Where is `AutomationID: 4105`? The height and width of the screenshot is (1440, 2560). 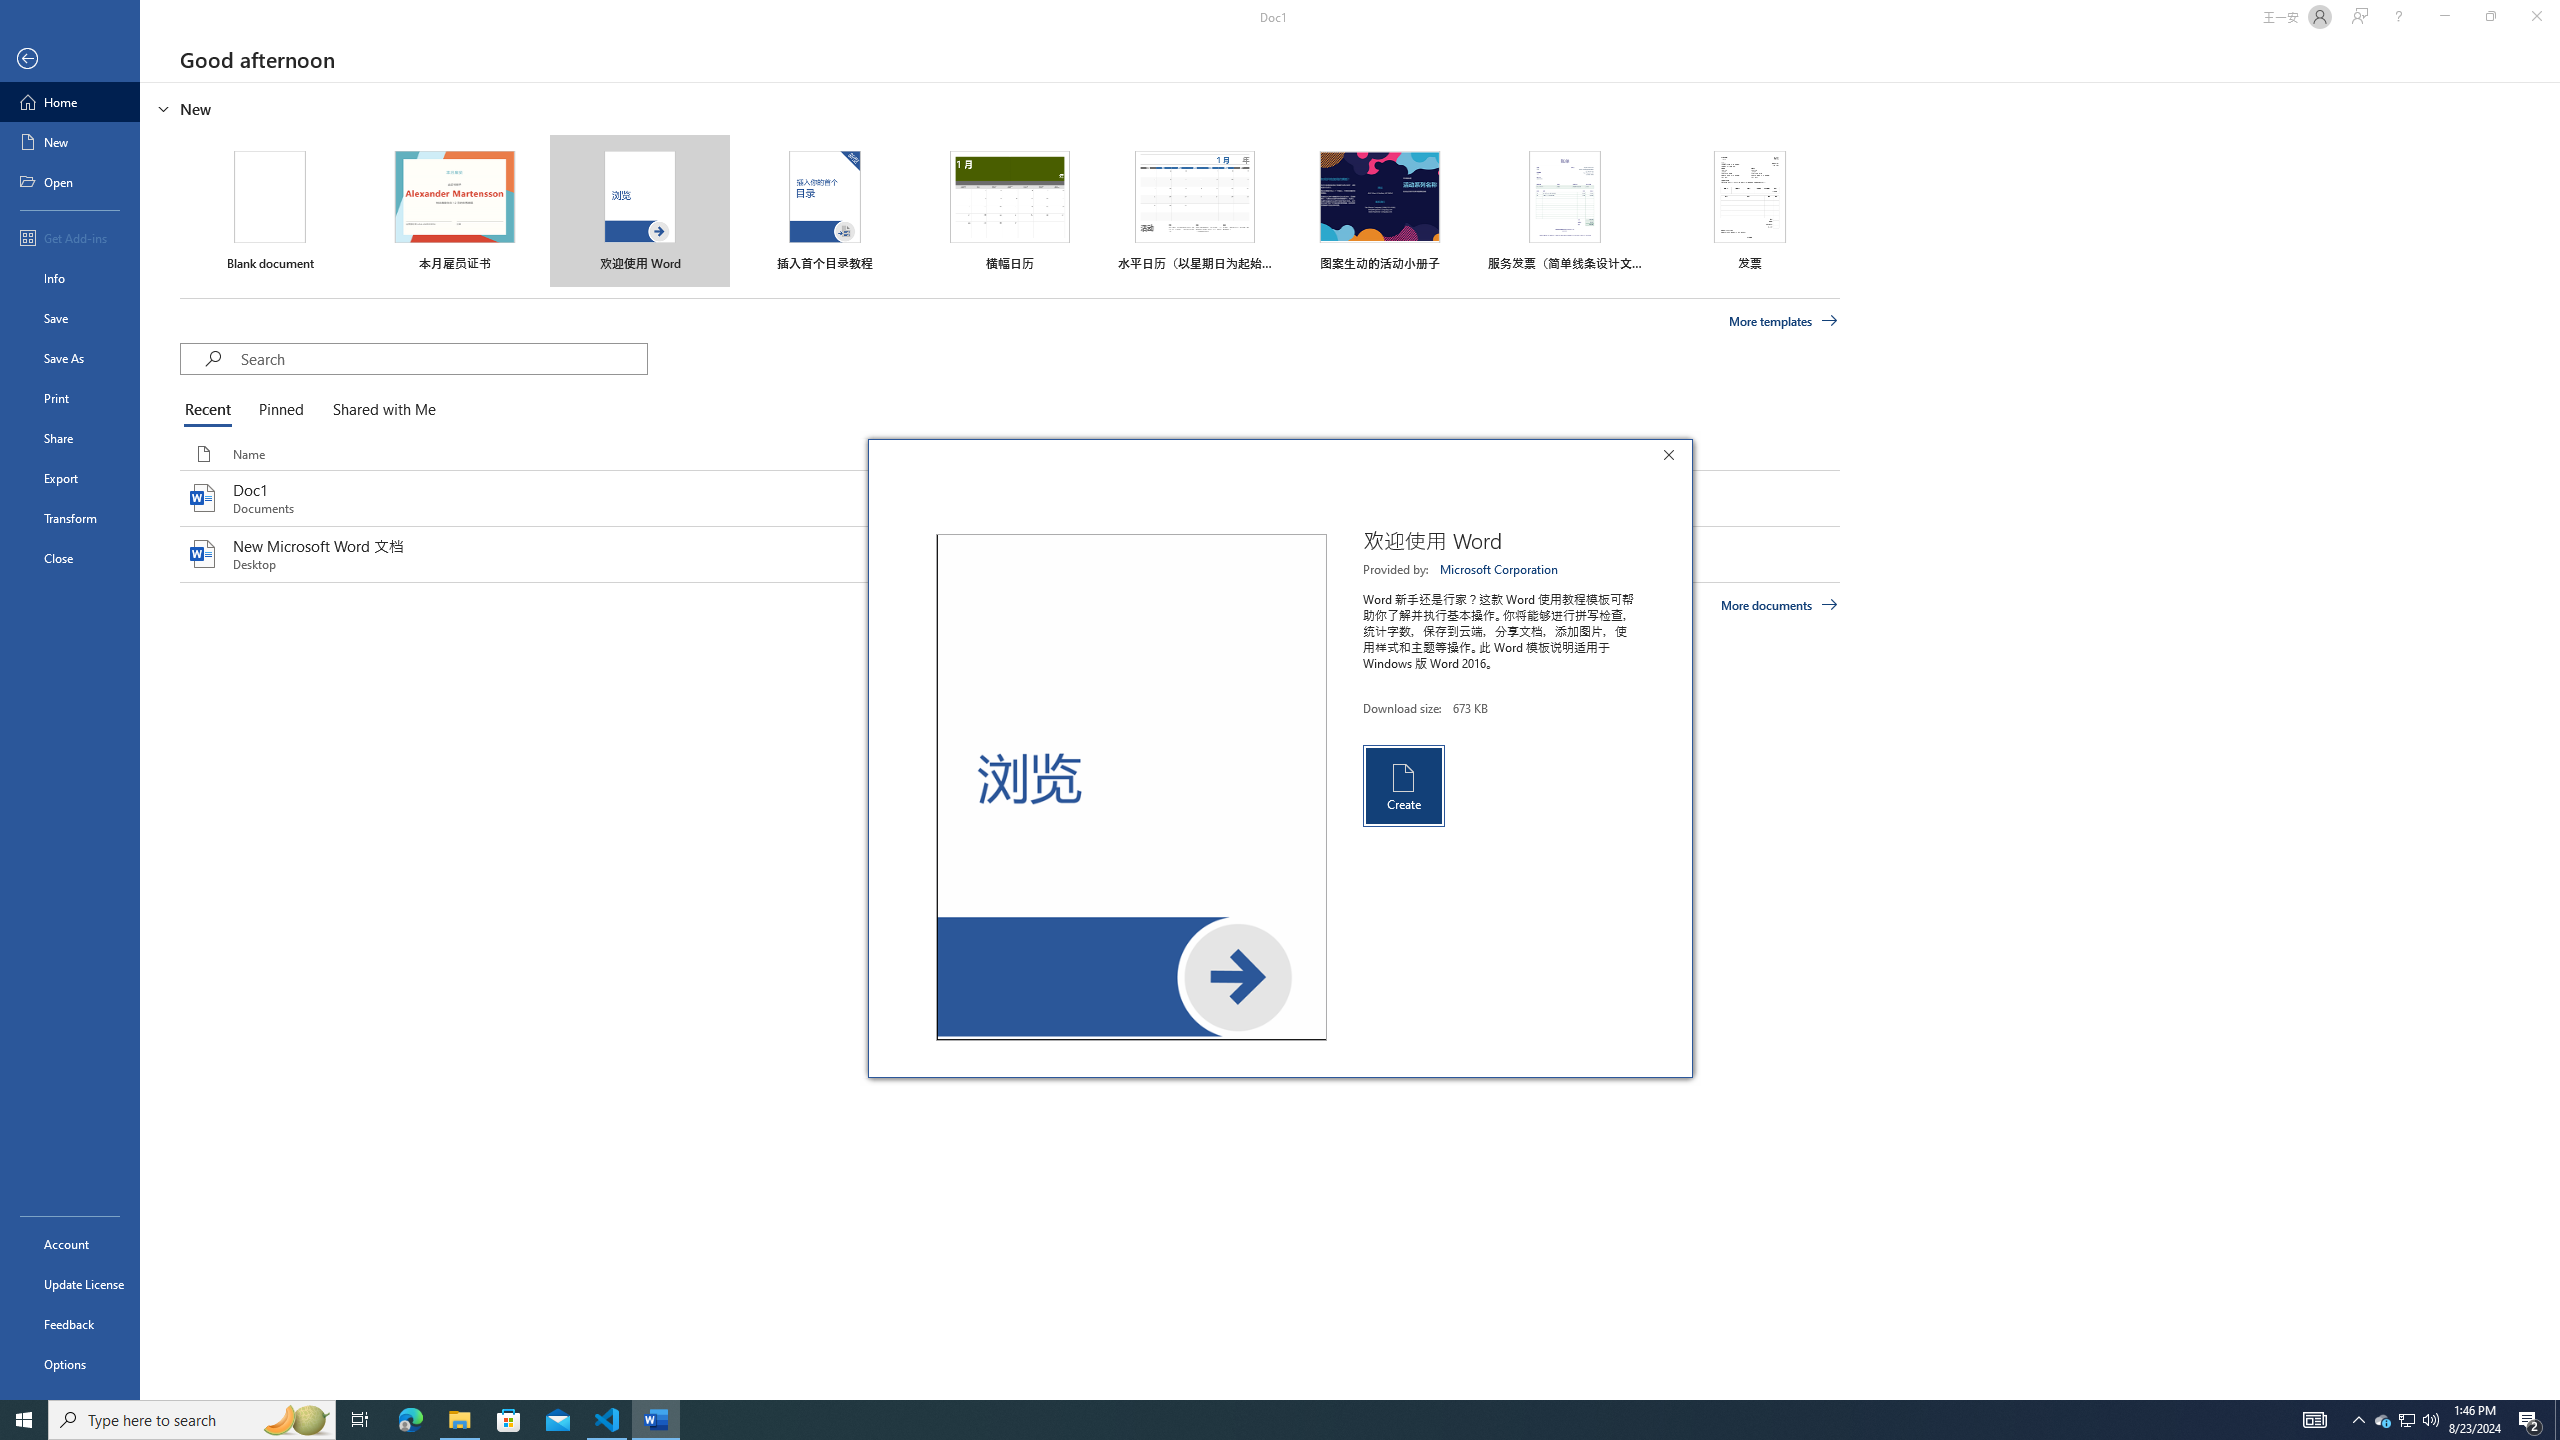 AutomationID: 4105 is located at coordinates (2315, 1420).